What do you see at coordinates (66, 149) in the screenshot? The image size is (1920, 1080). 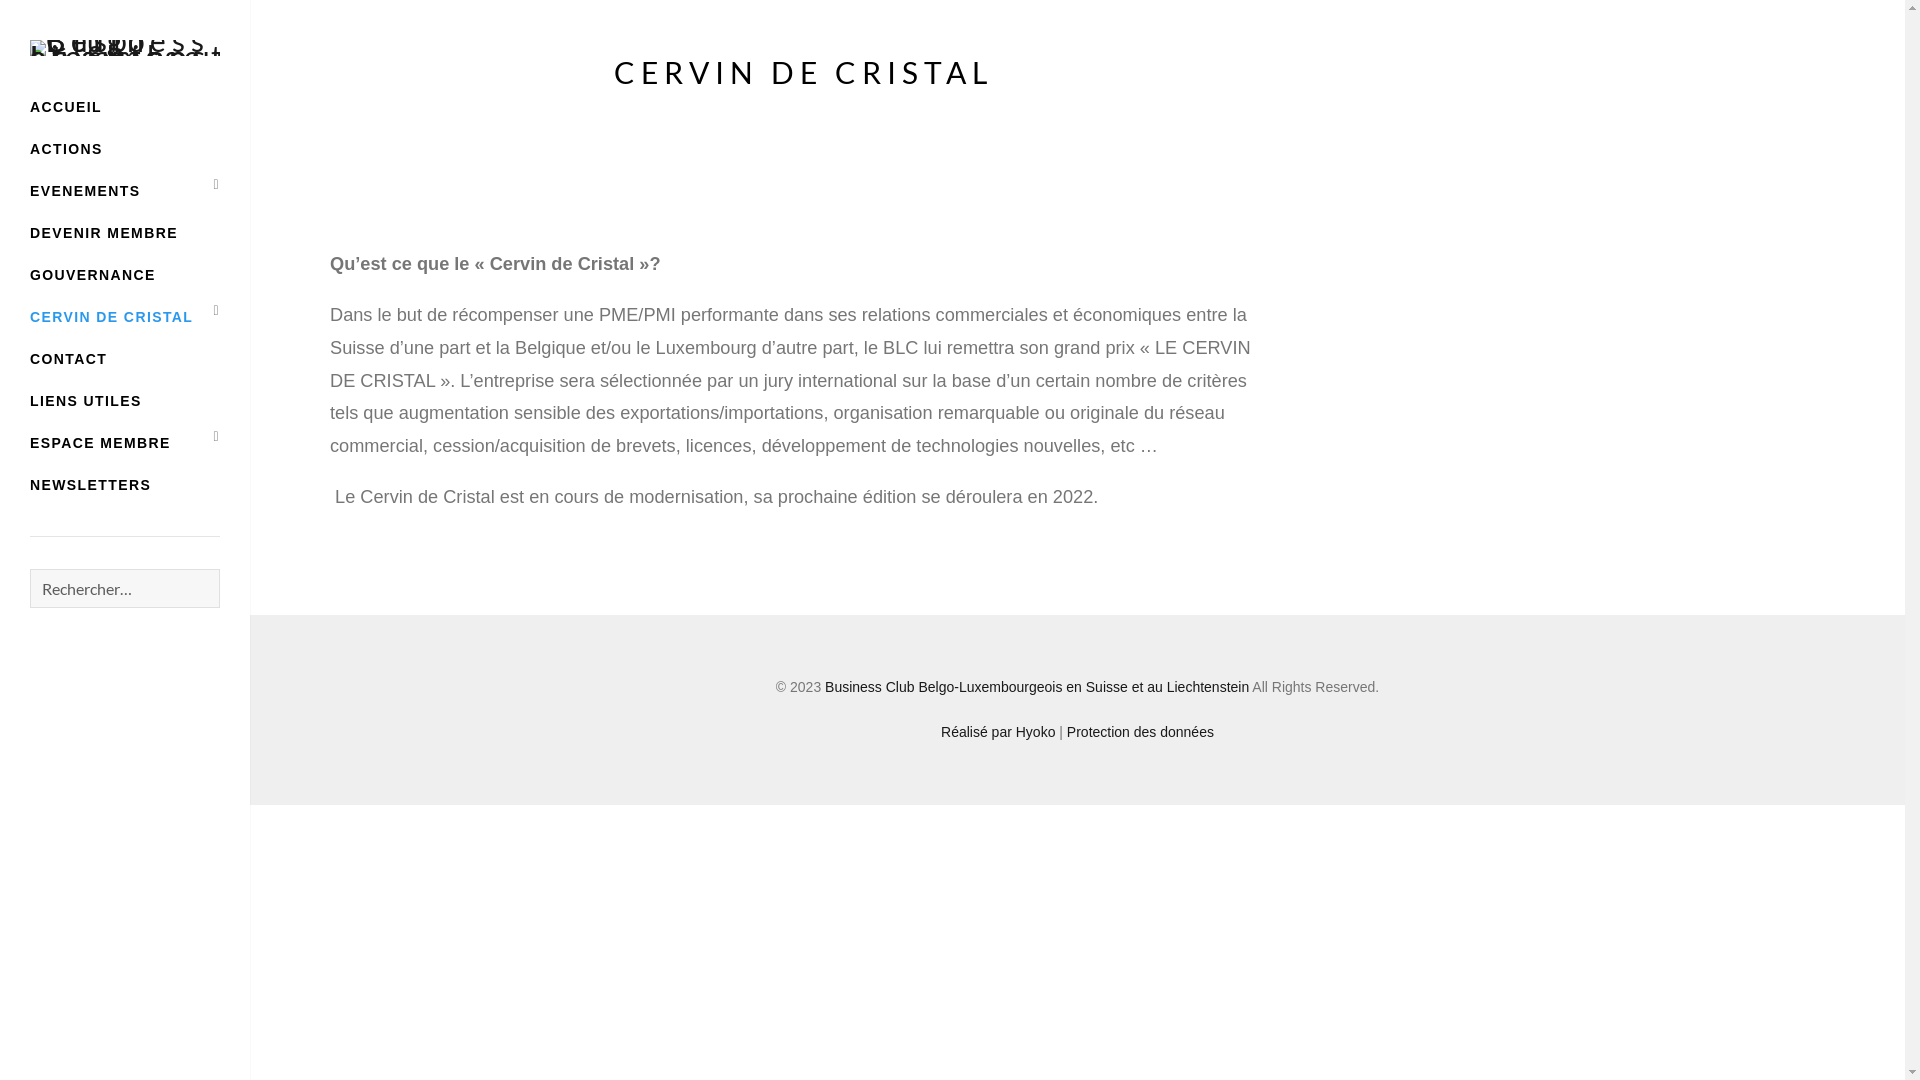 I see `ACTIONS` at bounding box center [66, 149].